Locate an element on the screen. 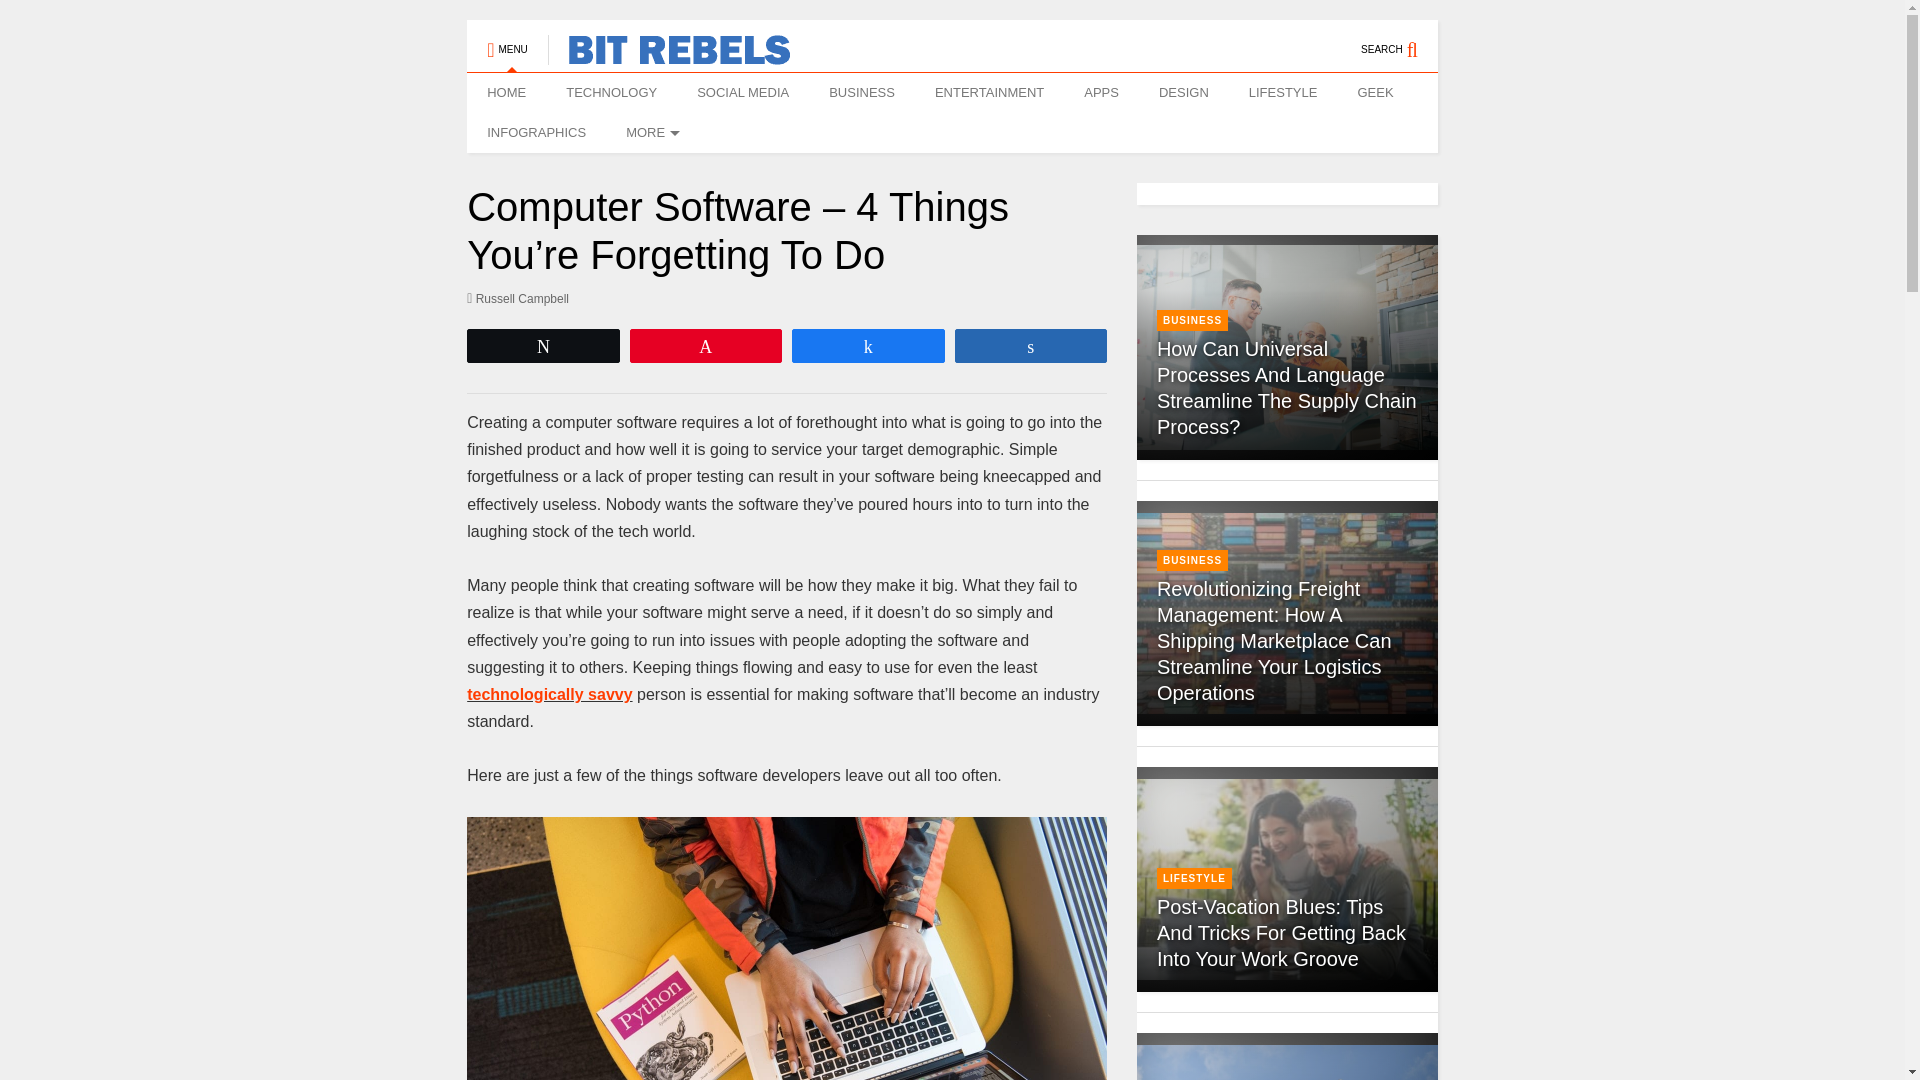 This screenshot has height=1080, width=1920. DESIGN is located at coordinates (1183, 93).